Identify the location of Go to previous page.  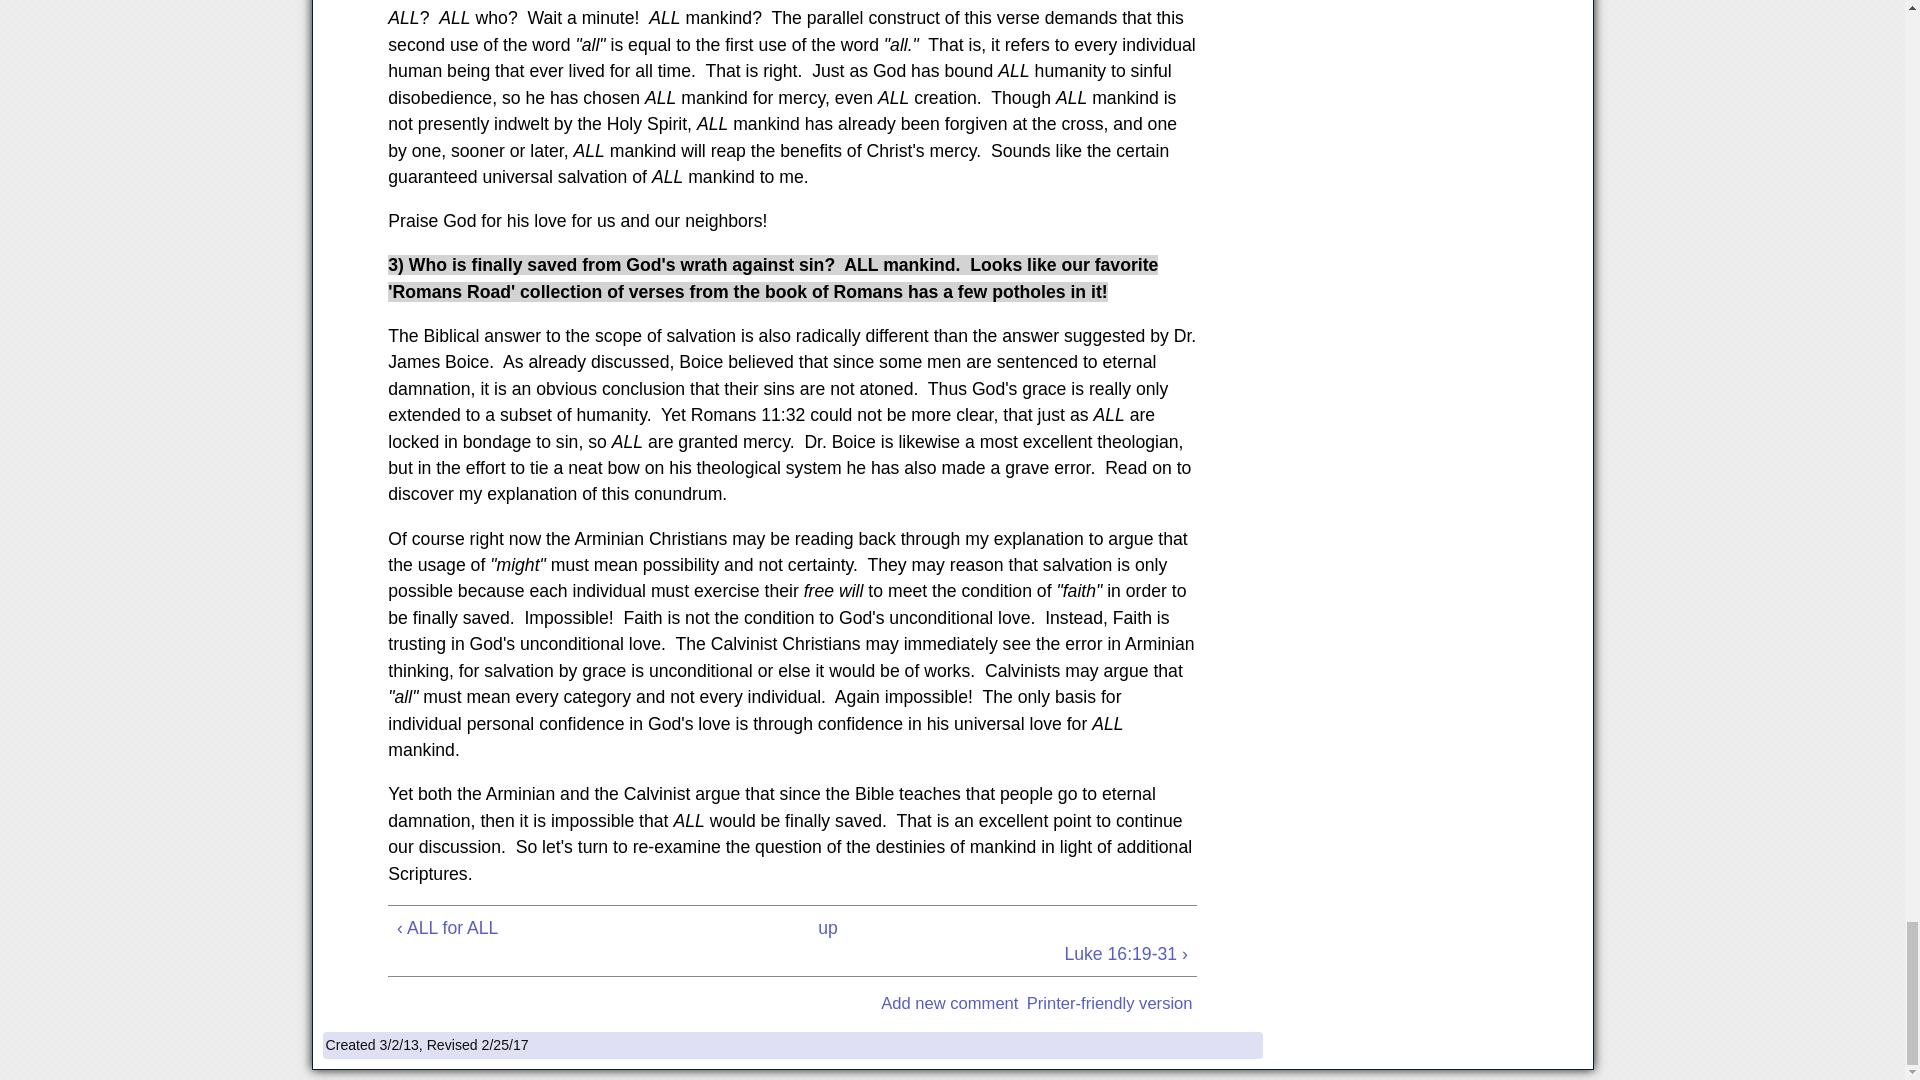
(554, 927).